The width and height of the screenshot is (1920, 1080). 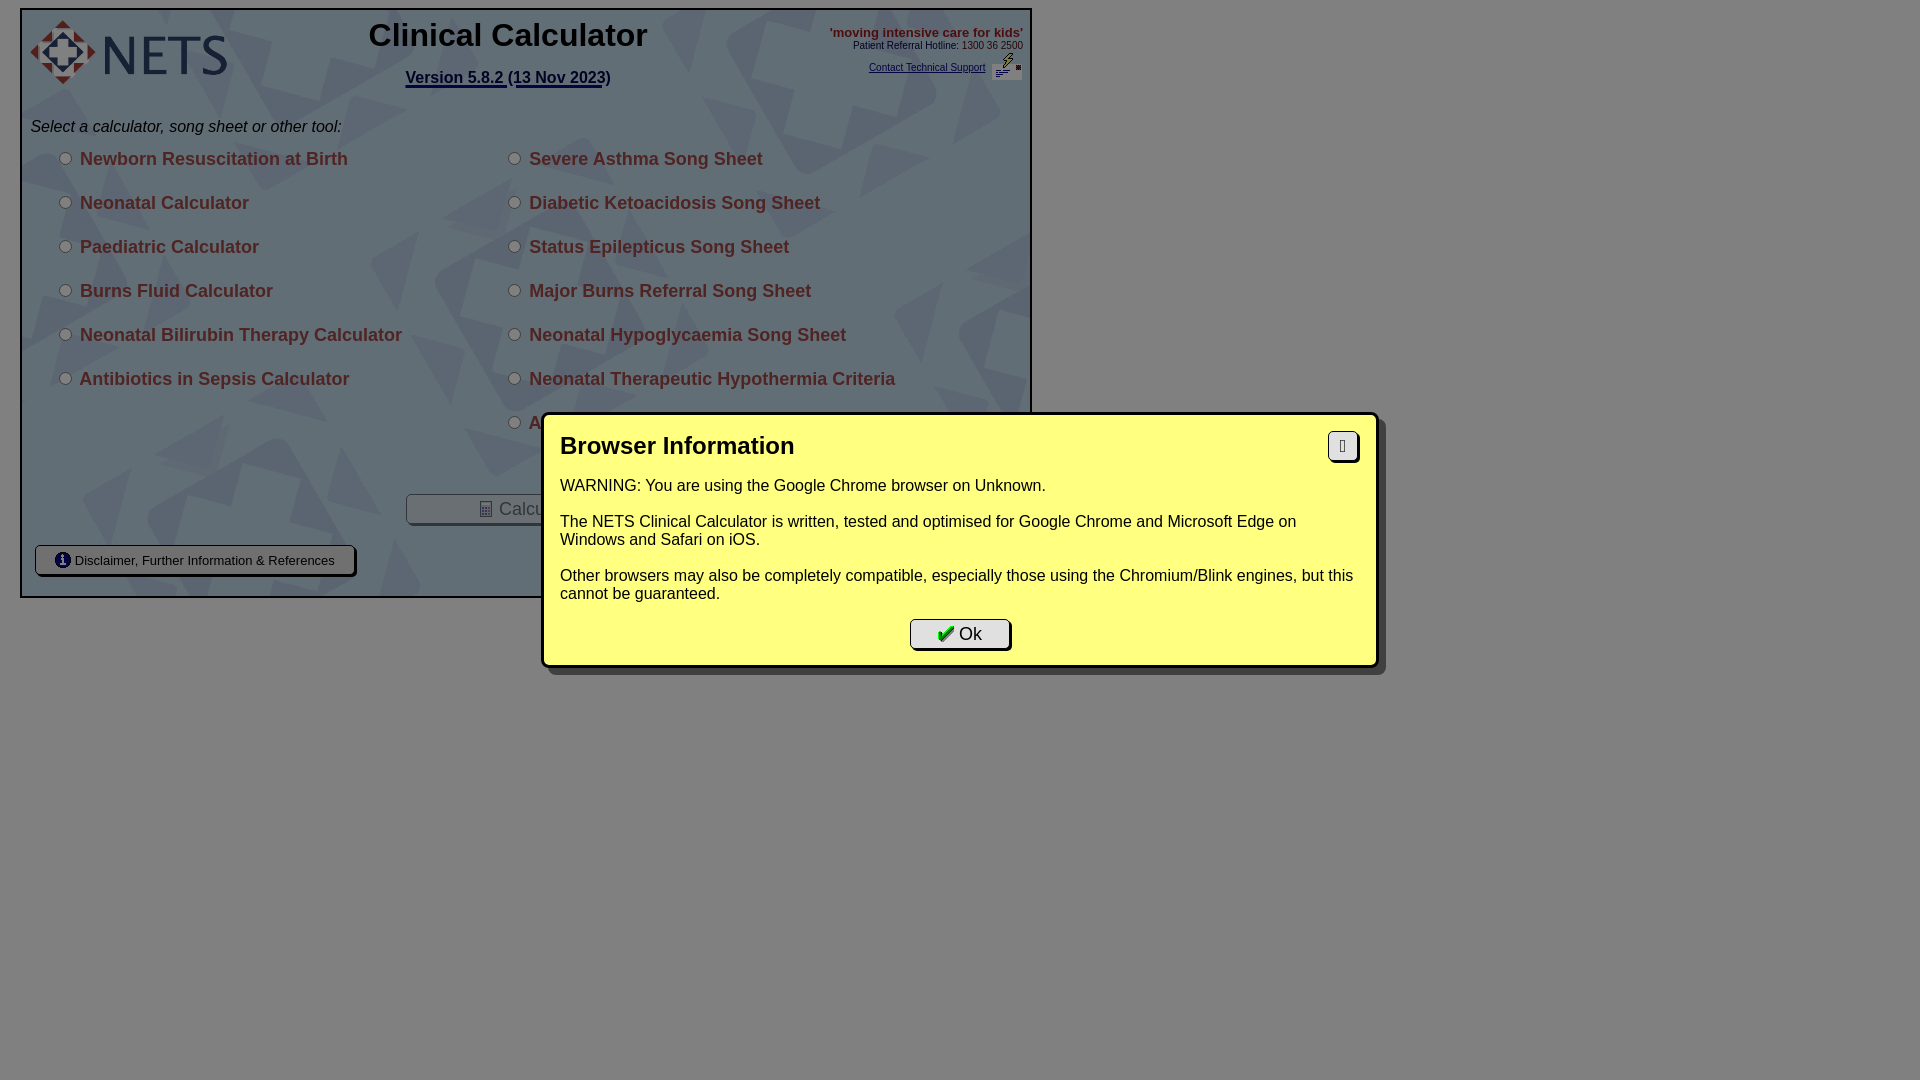 What do you see at coordinates (66, 334) in the screenshot?
I see `NeoBili` at bounding box center [66, 334].